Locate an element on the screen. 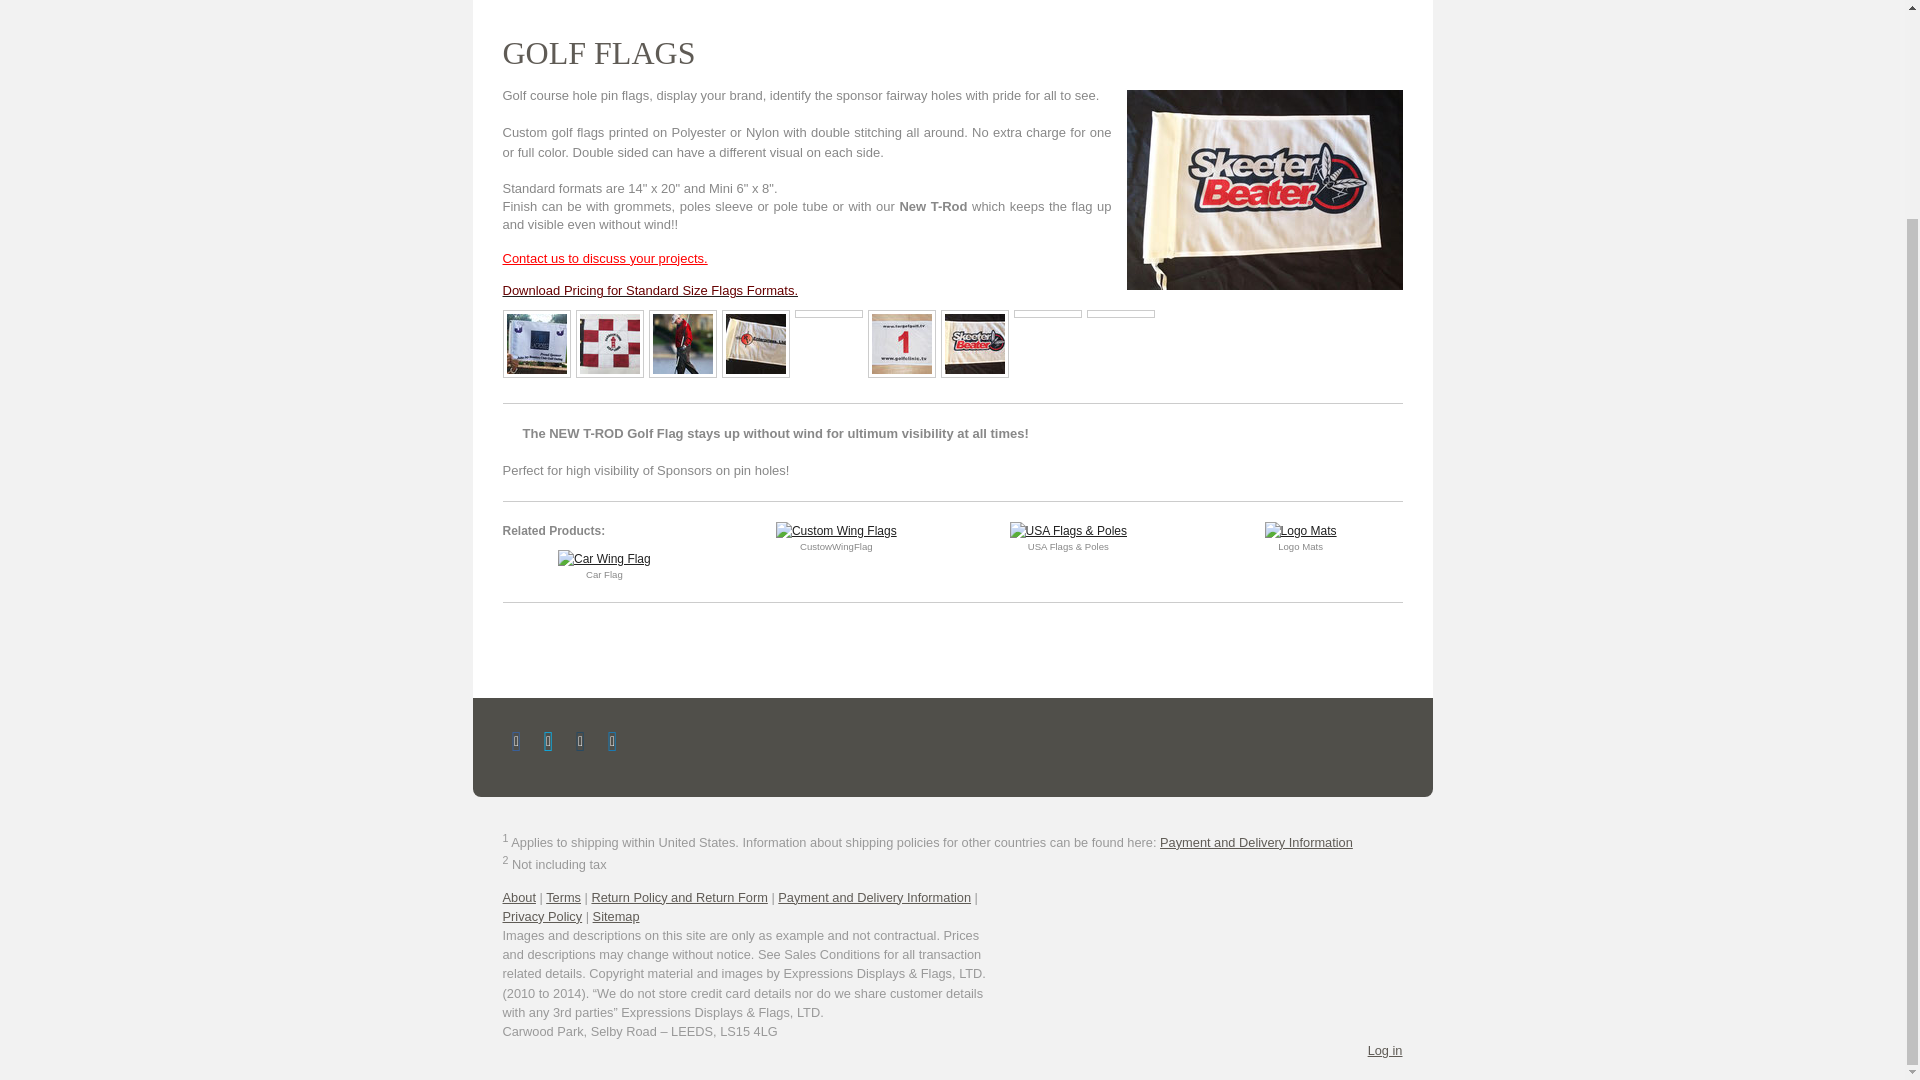 Image resolution: width=1920 pixels, height=1080 pixels. About is located at coordinates (518, 897).